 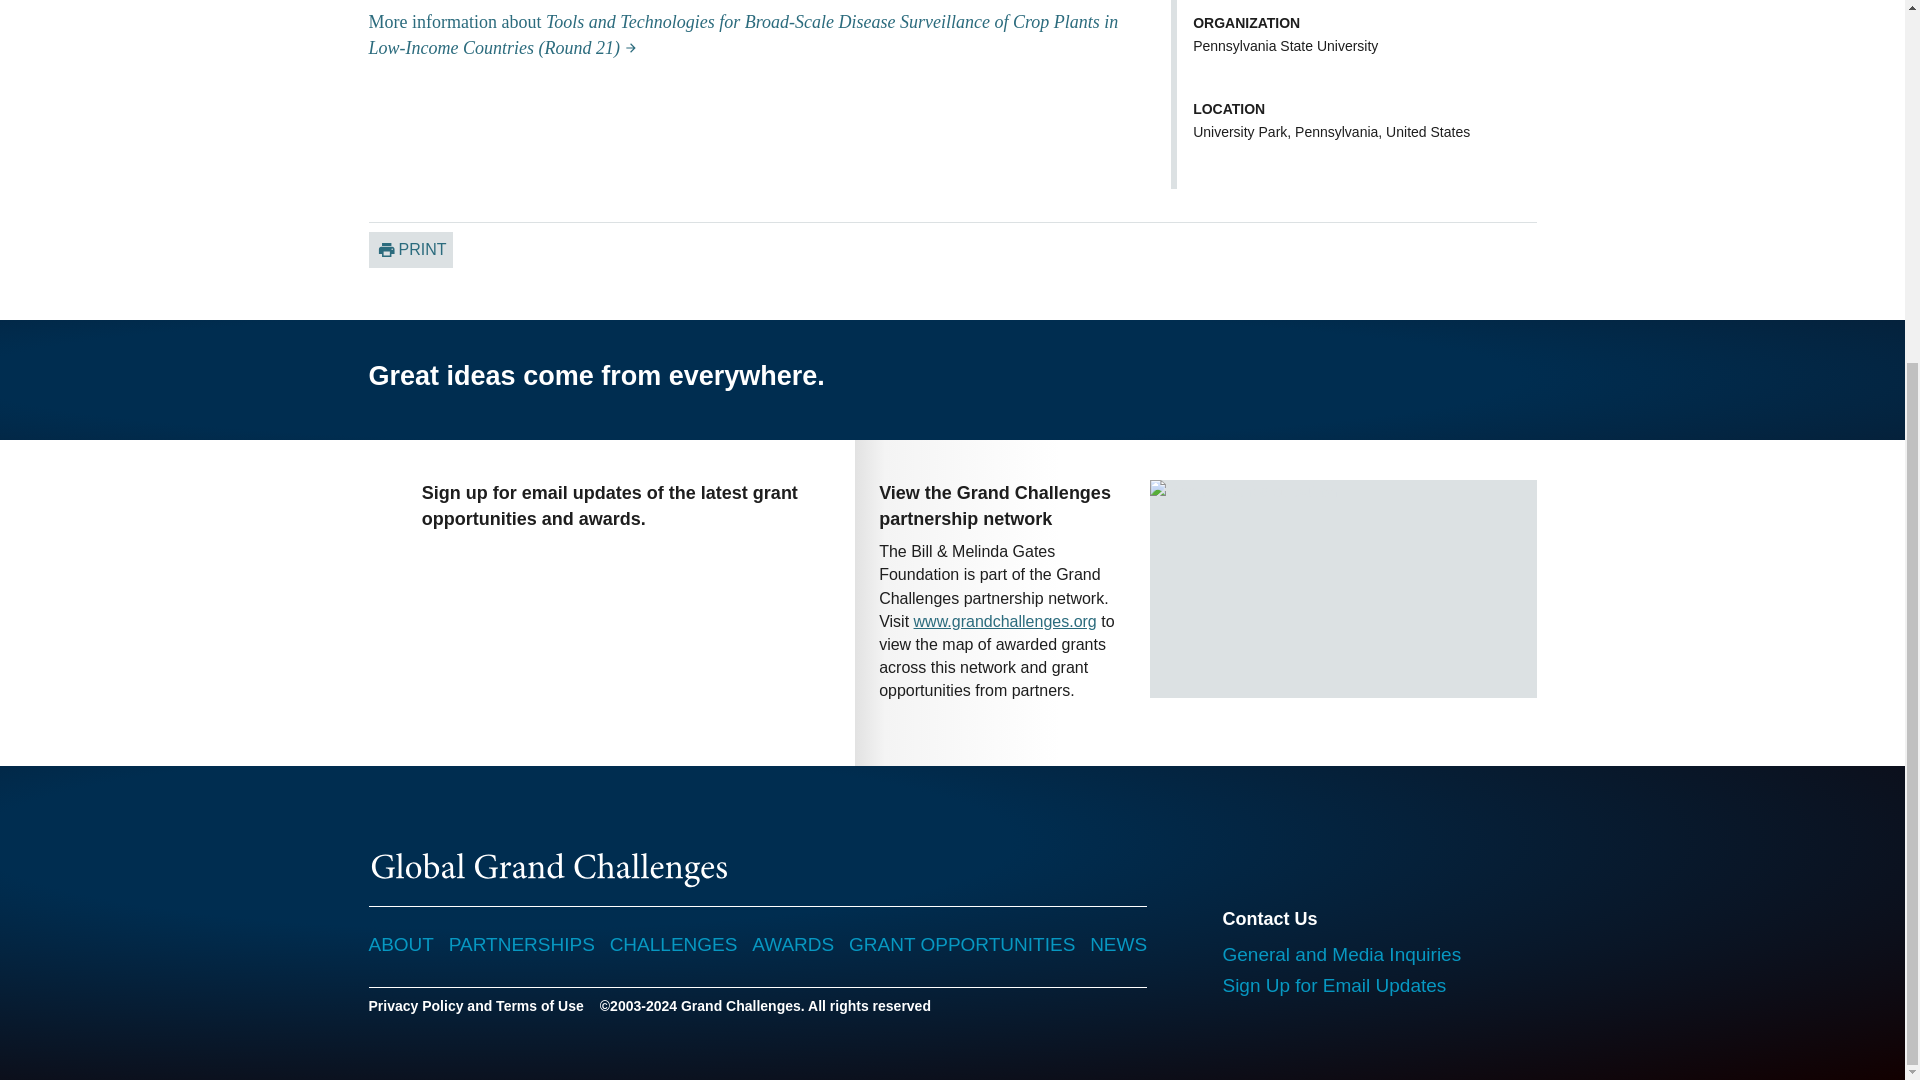 What do you see at coordinates (1004, 621) in the screenshot?
I see `www.grandchallenges.org` at bounding box center [1004, 621].